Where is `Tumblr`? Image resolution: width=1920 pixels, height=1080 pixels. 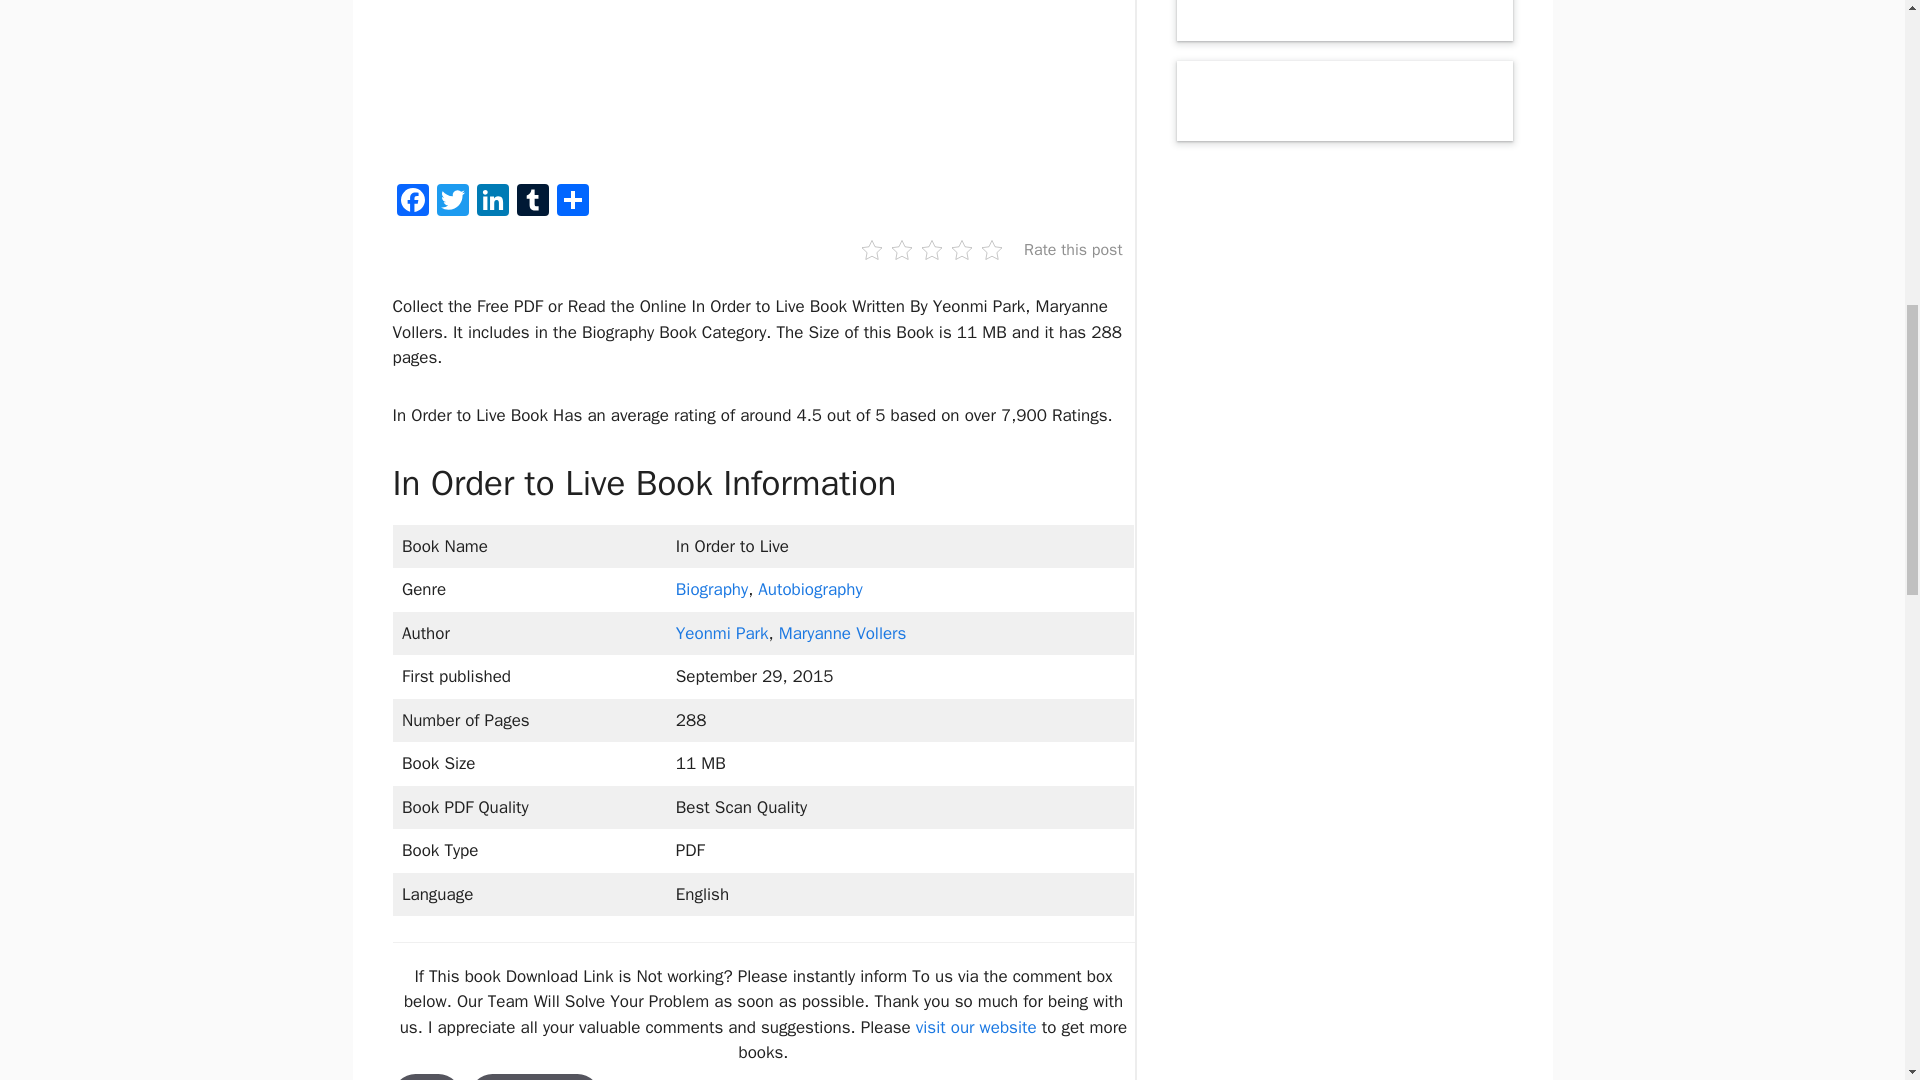
Tumblr is located at coordinates (532, 202).